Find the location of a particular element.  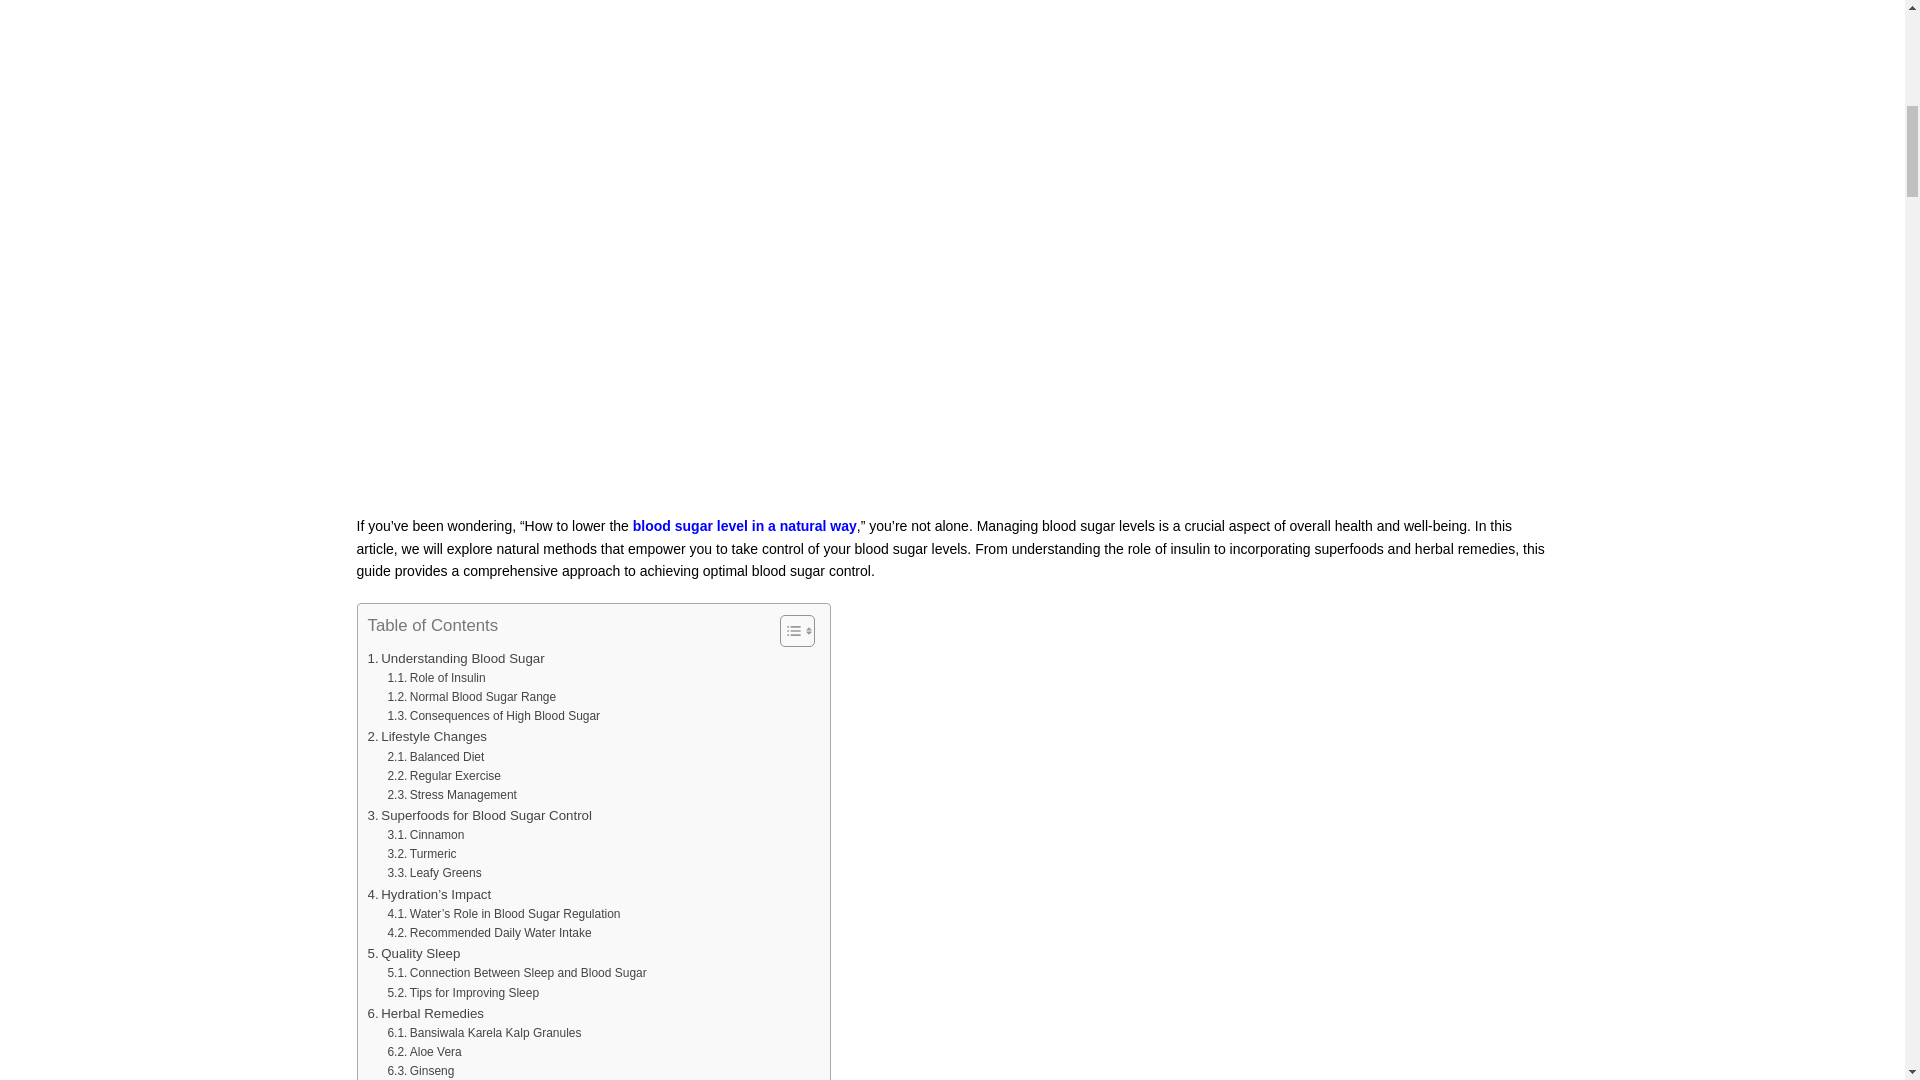

Understanding Blood Sugar is located at coordinates (456, 658).